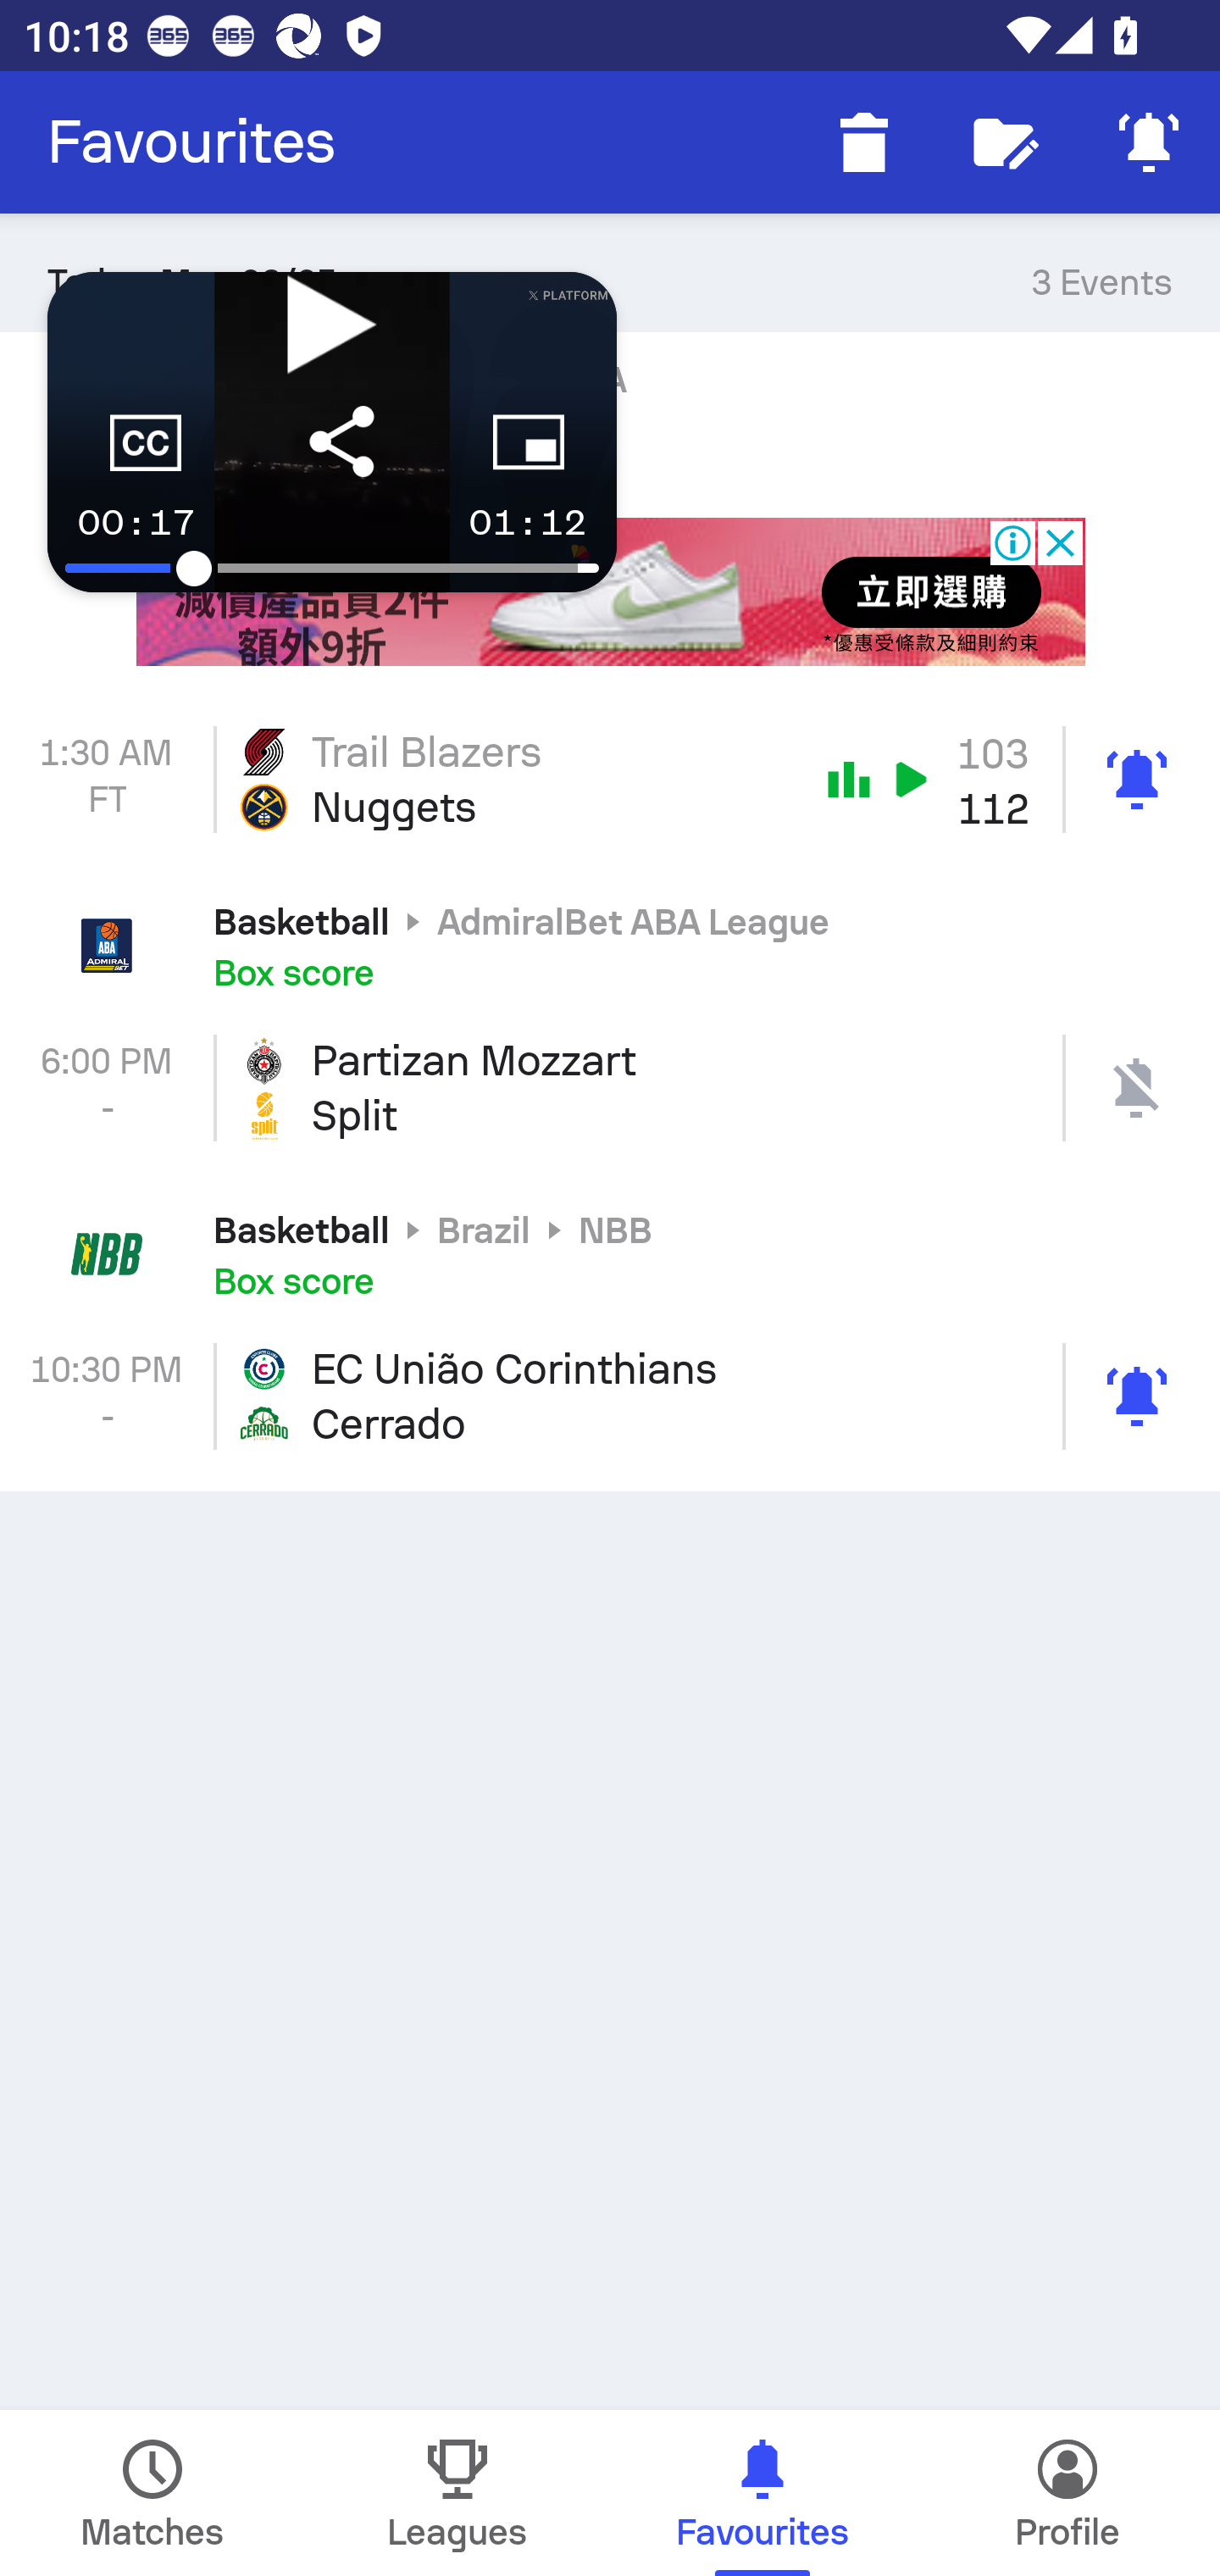  What do you see at coordinates (1006, 142) in the screenshot?
I see `Follow editor` at bounding box center [1006, 142].